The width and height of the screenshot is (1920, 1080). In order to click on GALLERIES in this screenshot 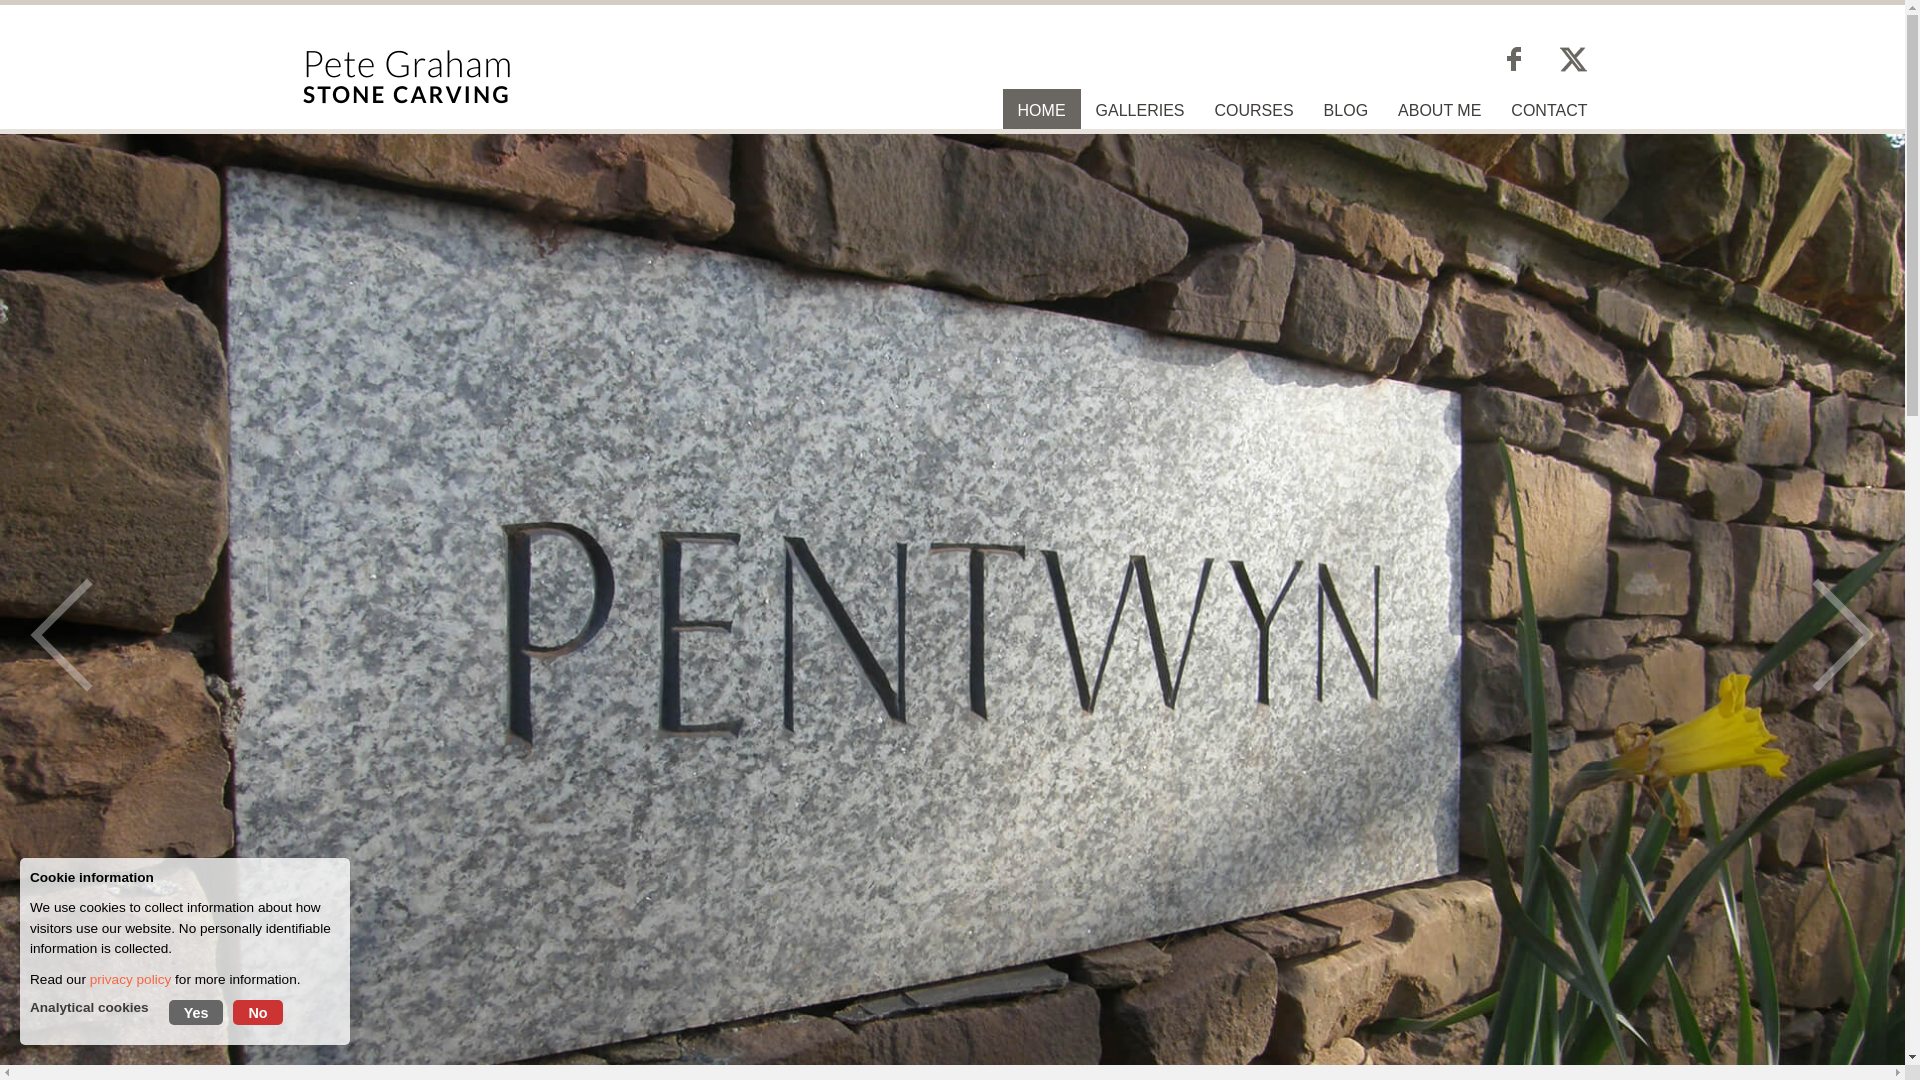, I will do `click(1140, 110)`.